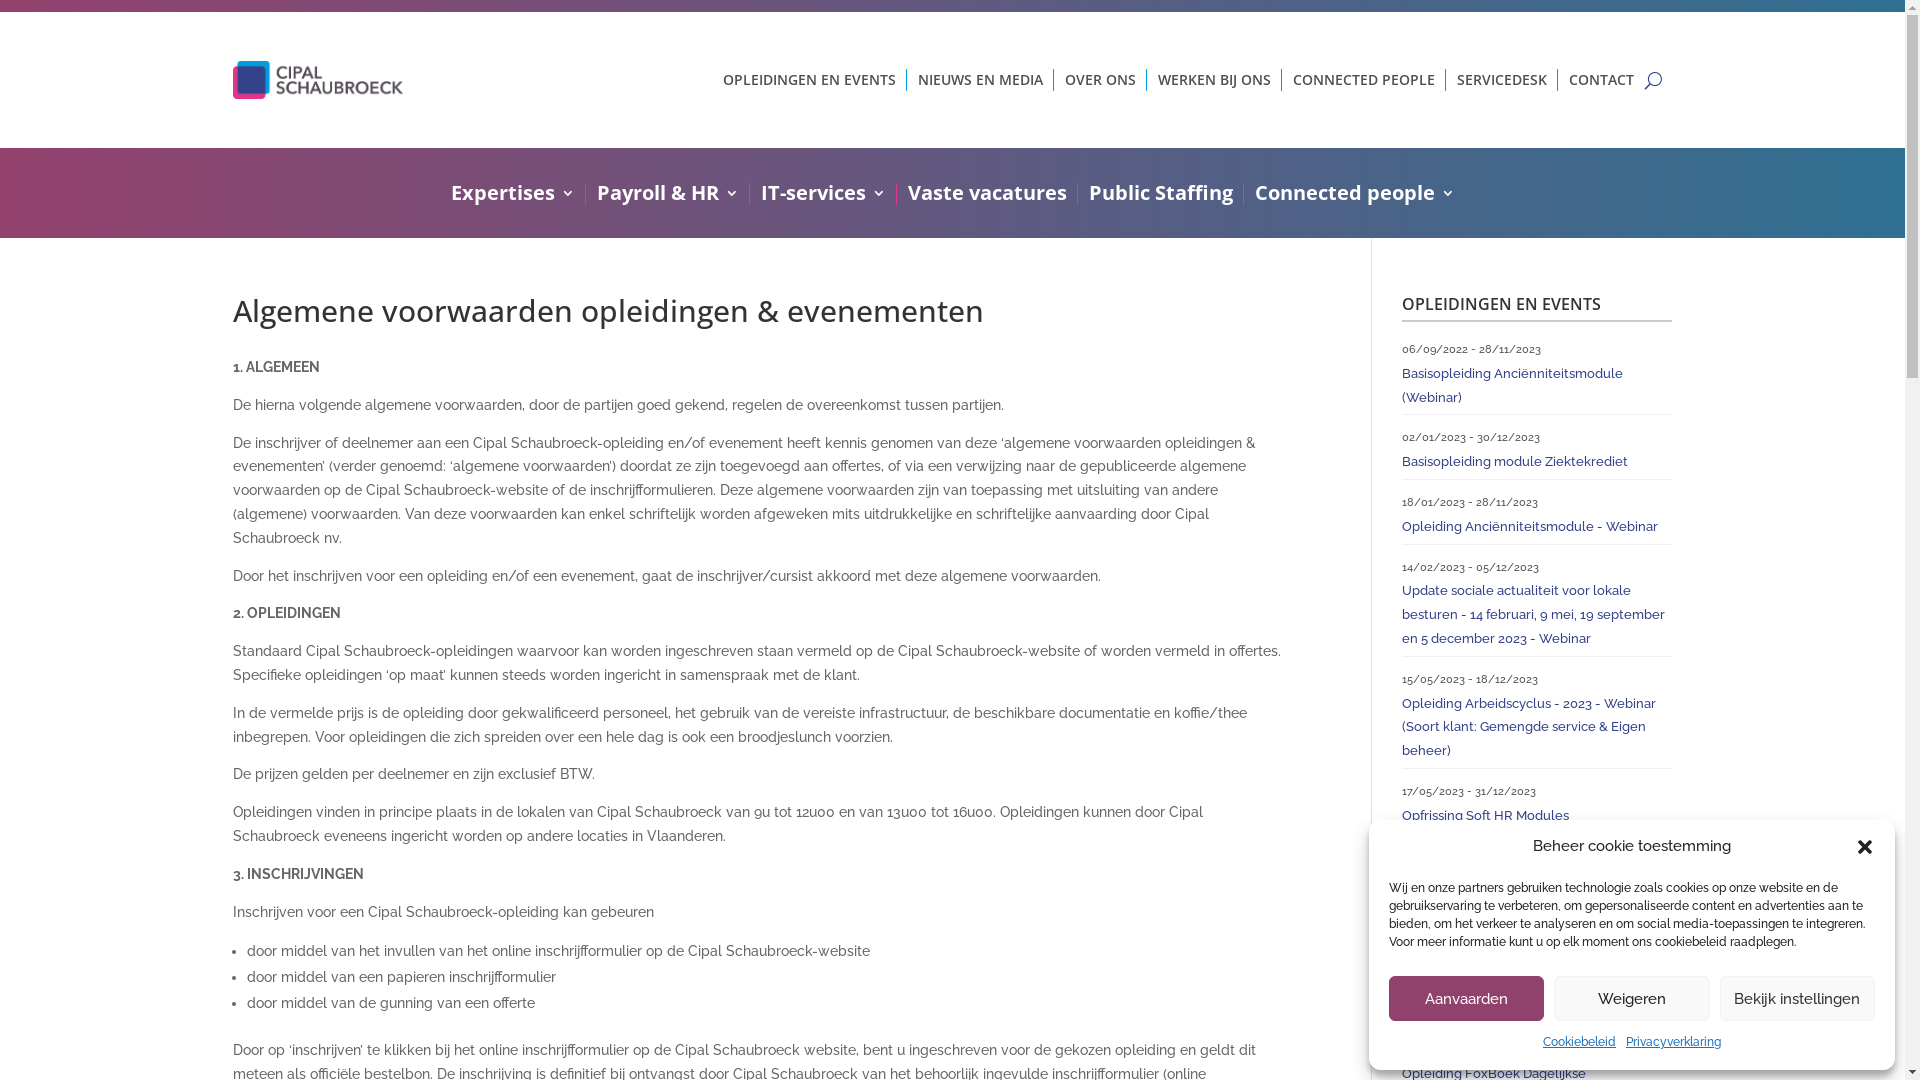 The width and height of the screenshot is (1920, 1080). Describe the element at coordinates (1798, 998) in the screenshot. I see `Bekijk instellingen` at that location.